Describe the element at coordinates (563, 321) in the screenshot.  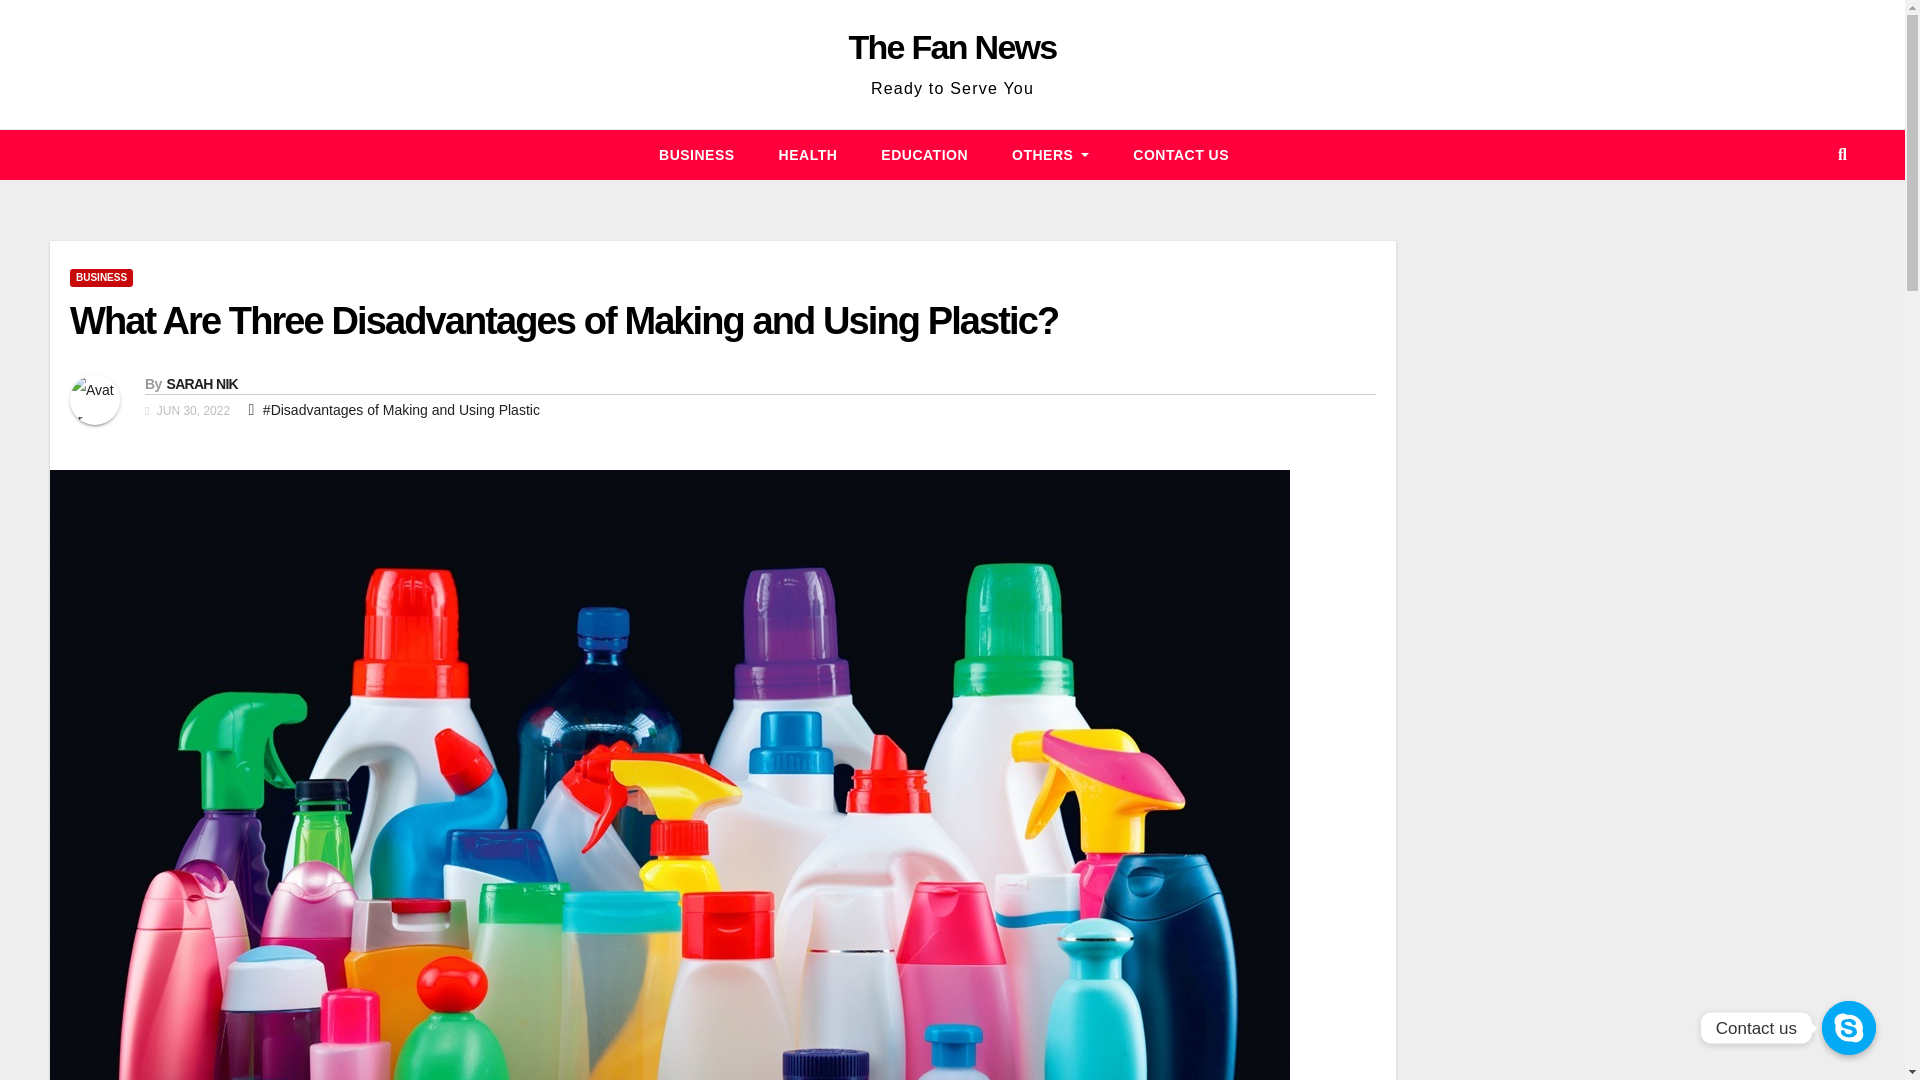
I see `What Are Three Disadvantages of Making and Using Plastic?` at that location.